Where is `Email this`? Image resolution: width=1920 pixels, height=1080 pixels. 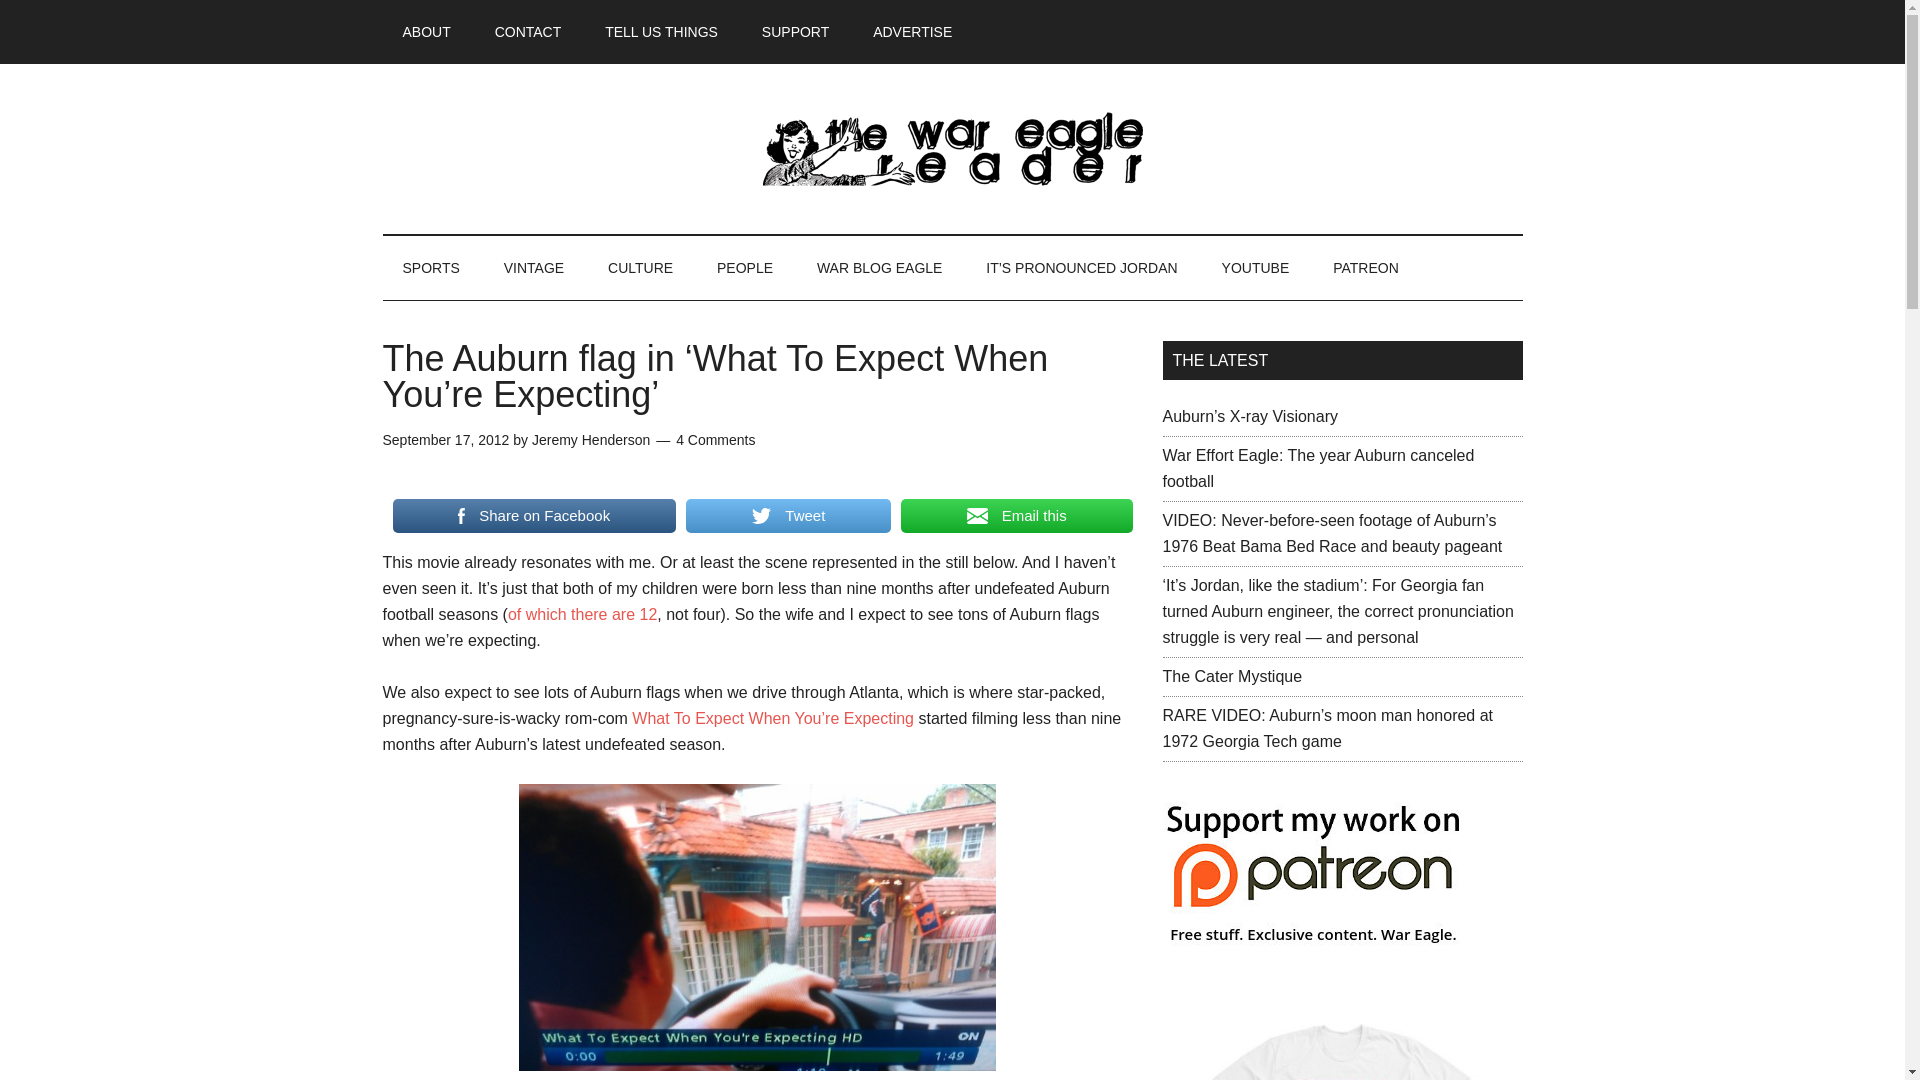 Email this is located at coordinates (1016, 515).